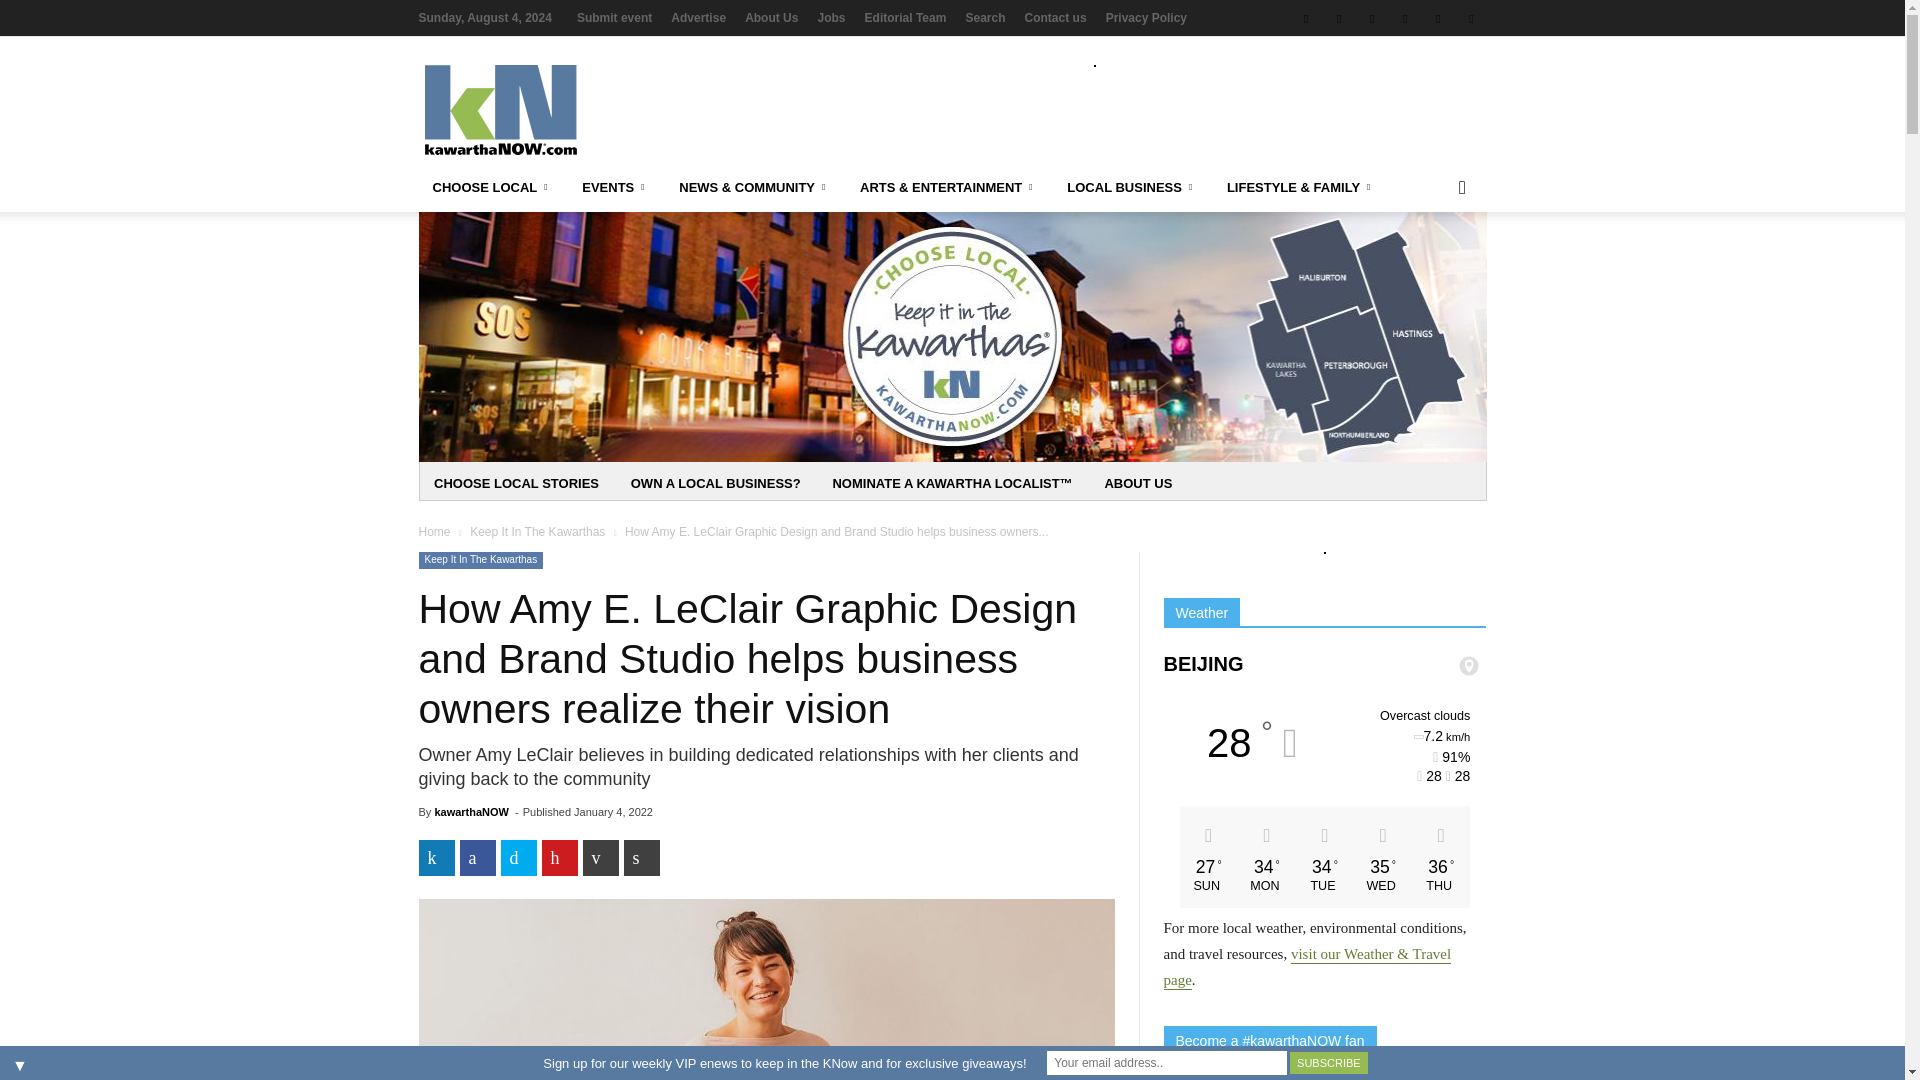  Describe the element at coordinates (1438, 18) in the screenshot. I see `Pinterest` at that location.